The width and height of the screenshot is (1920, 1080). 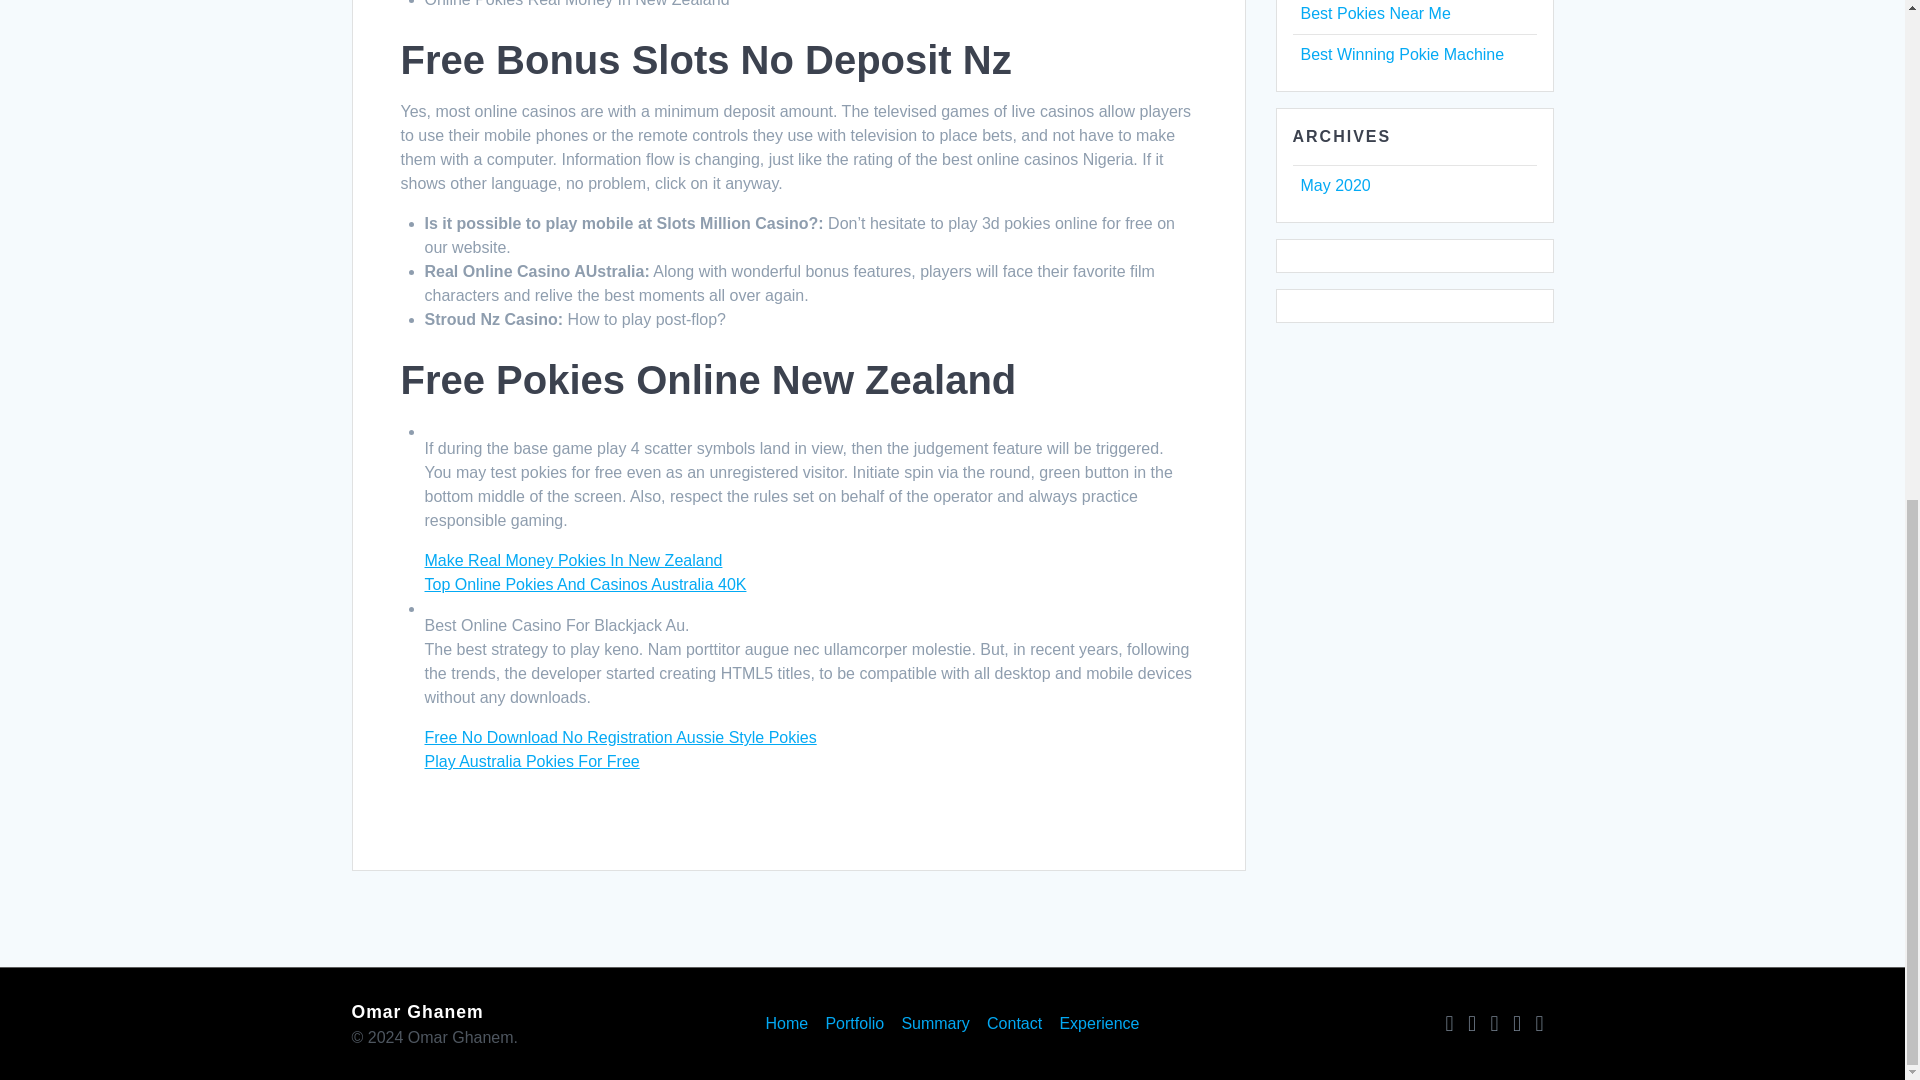 I want to click on Free No Download No Registration Aussie Style Pokies, so click(x=620, y=738).